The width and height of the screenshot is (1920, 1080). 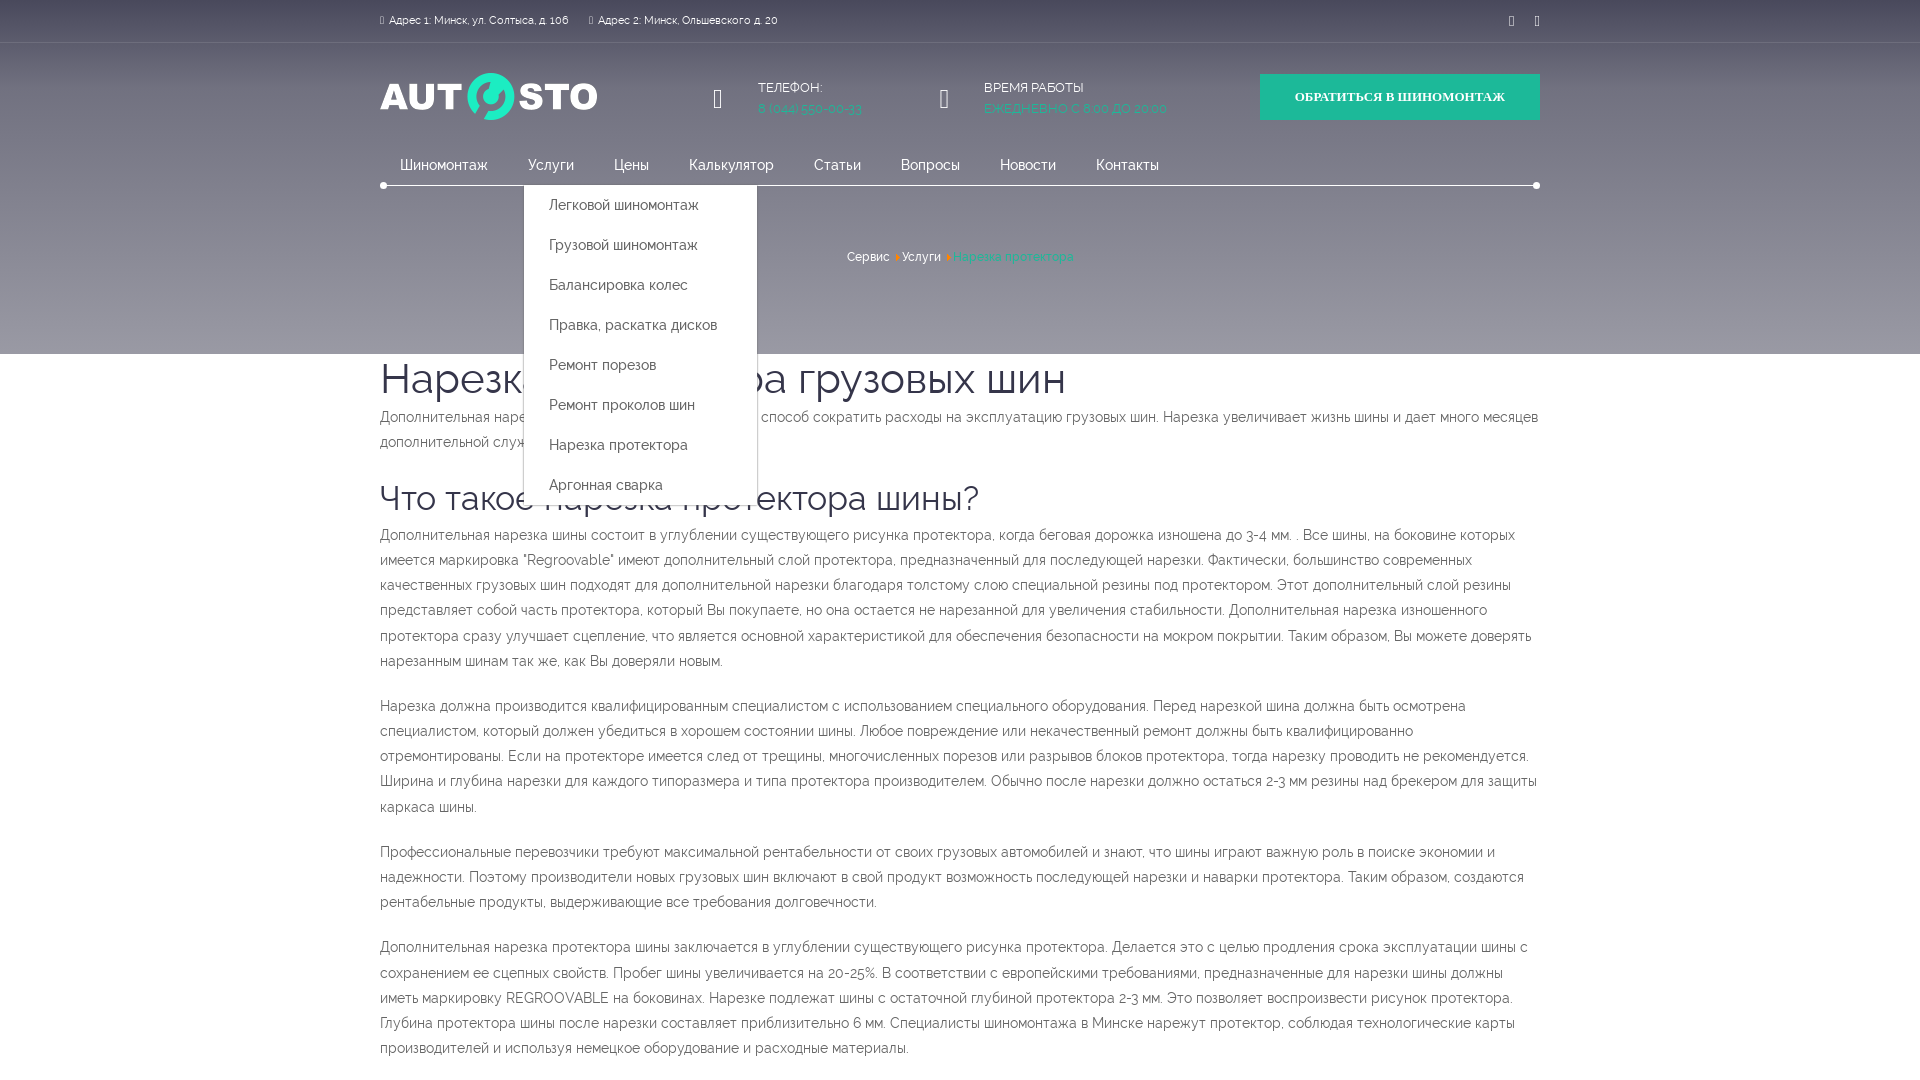 I want to click on 8 (044) 550-00-33, so click(x=810, y=108).